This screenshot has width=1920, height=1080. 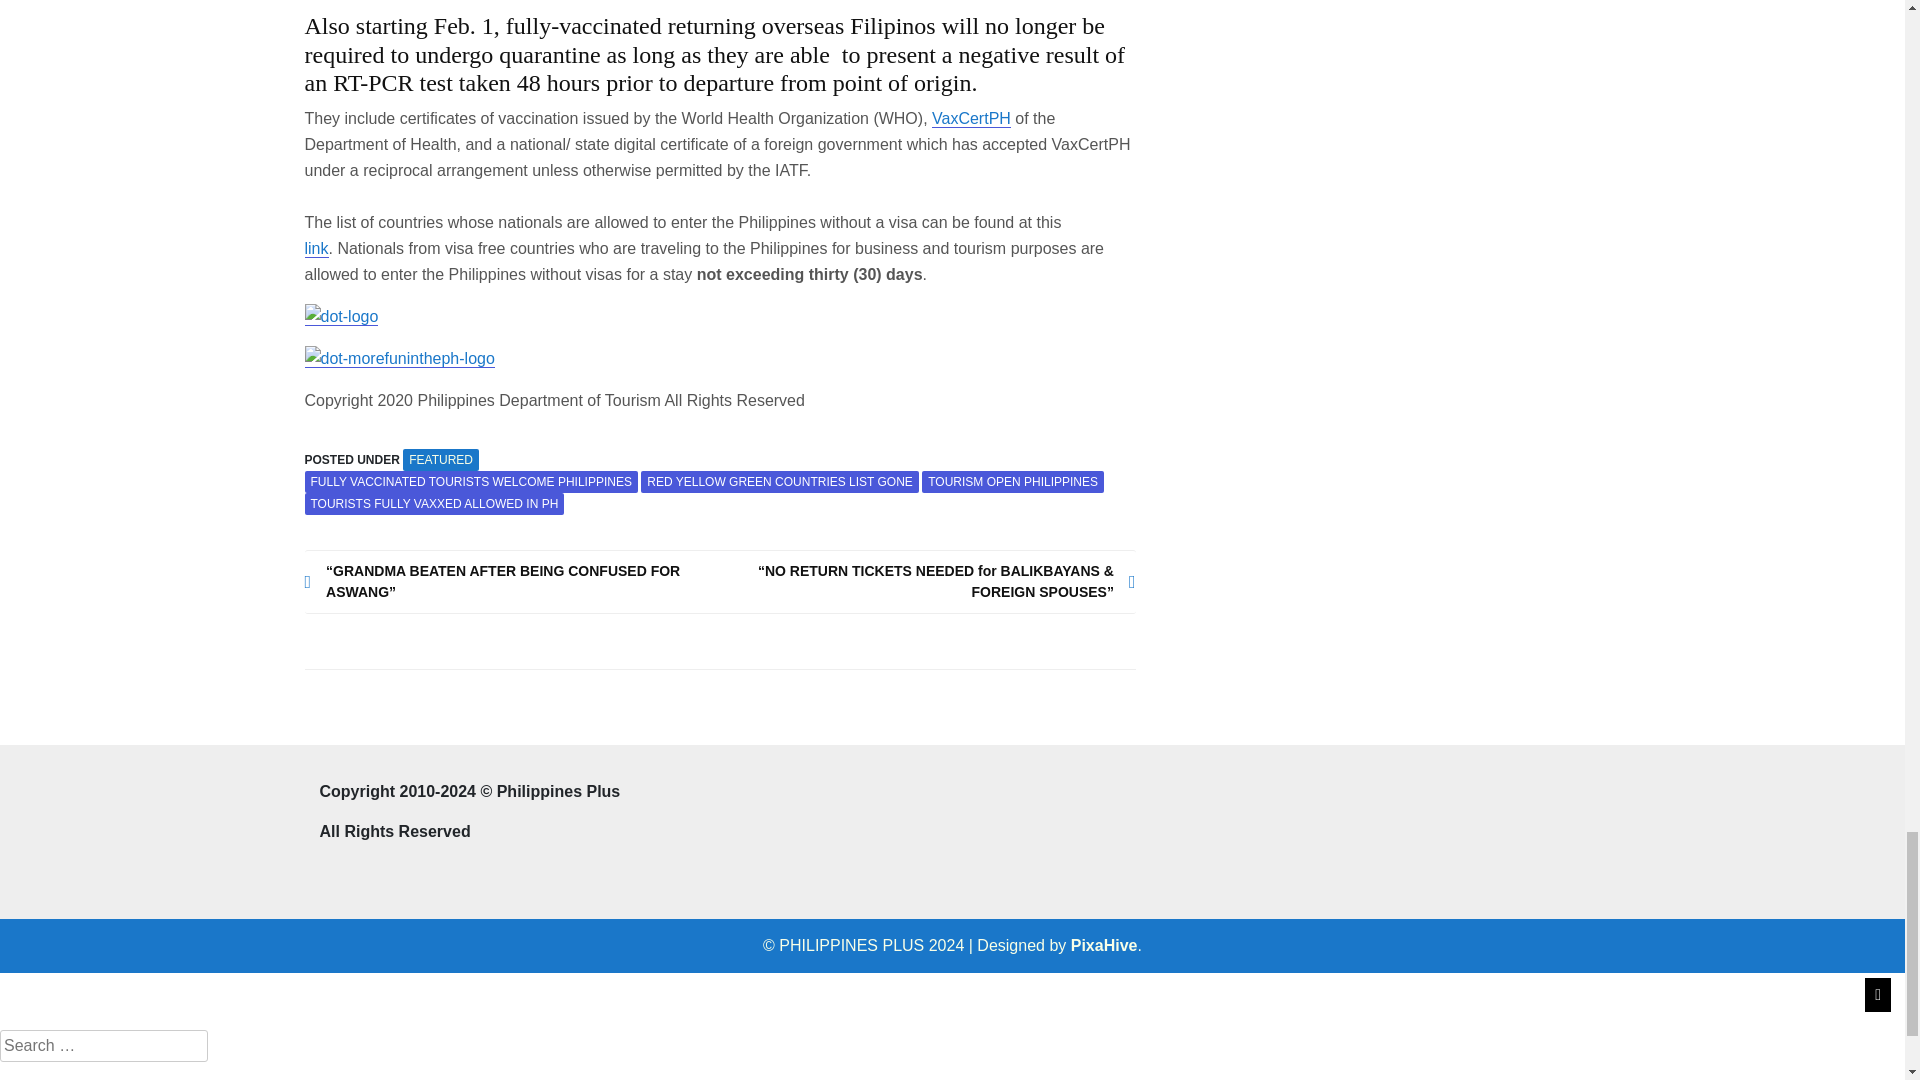 What do you see at coordinates (971, 119) in the screenshot?
I see `VaxCertPH` at bounding box center [971, 119].